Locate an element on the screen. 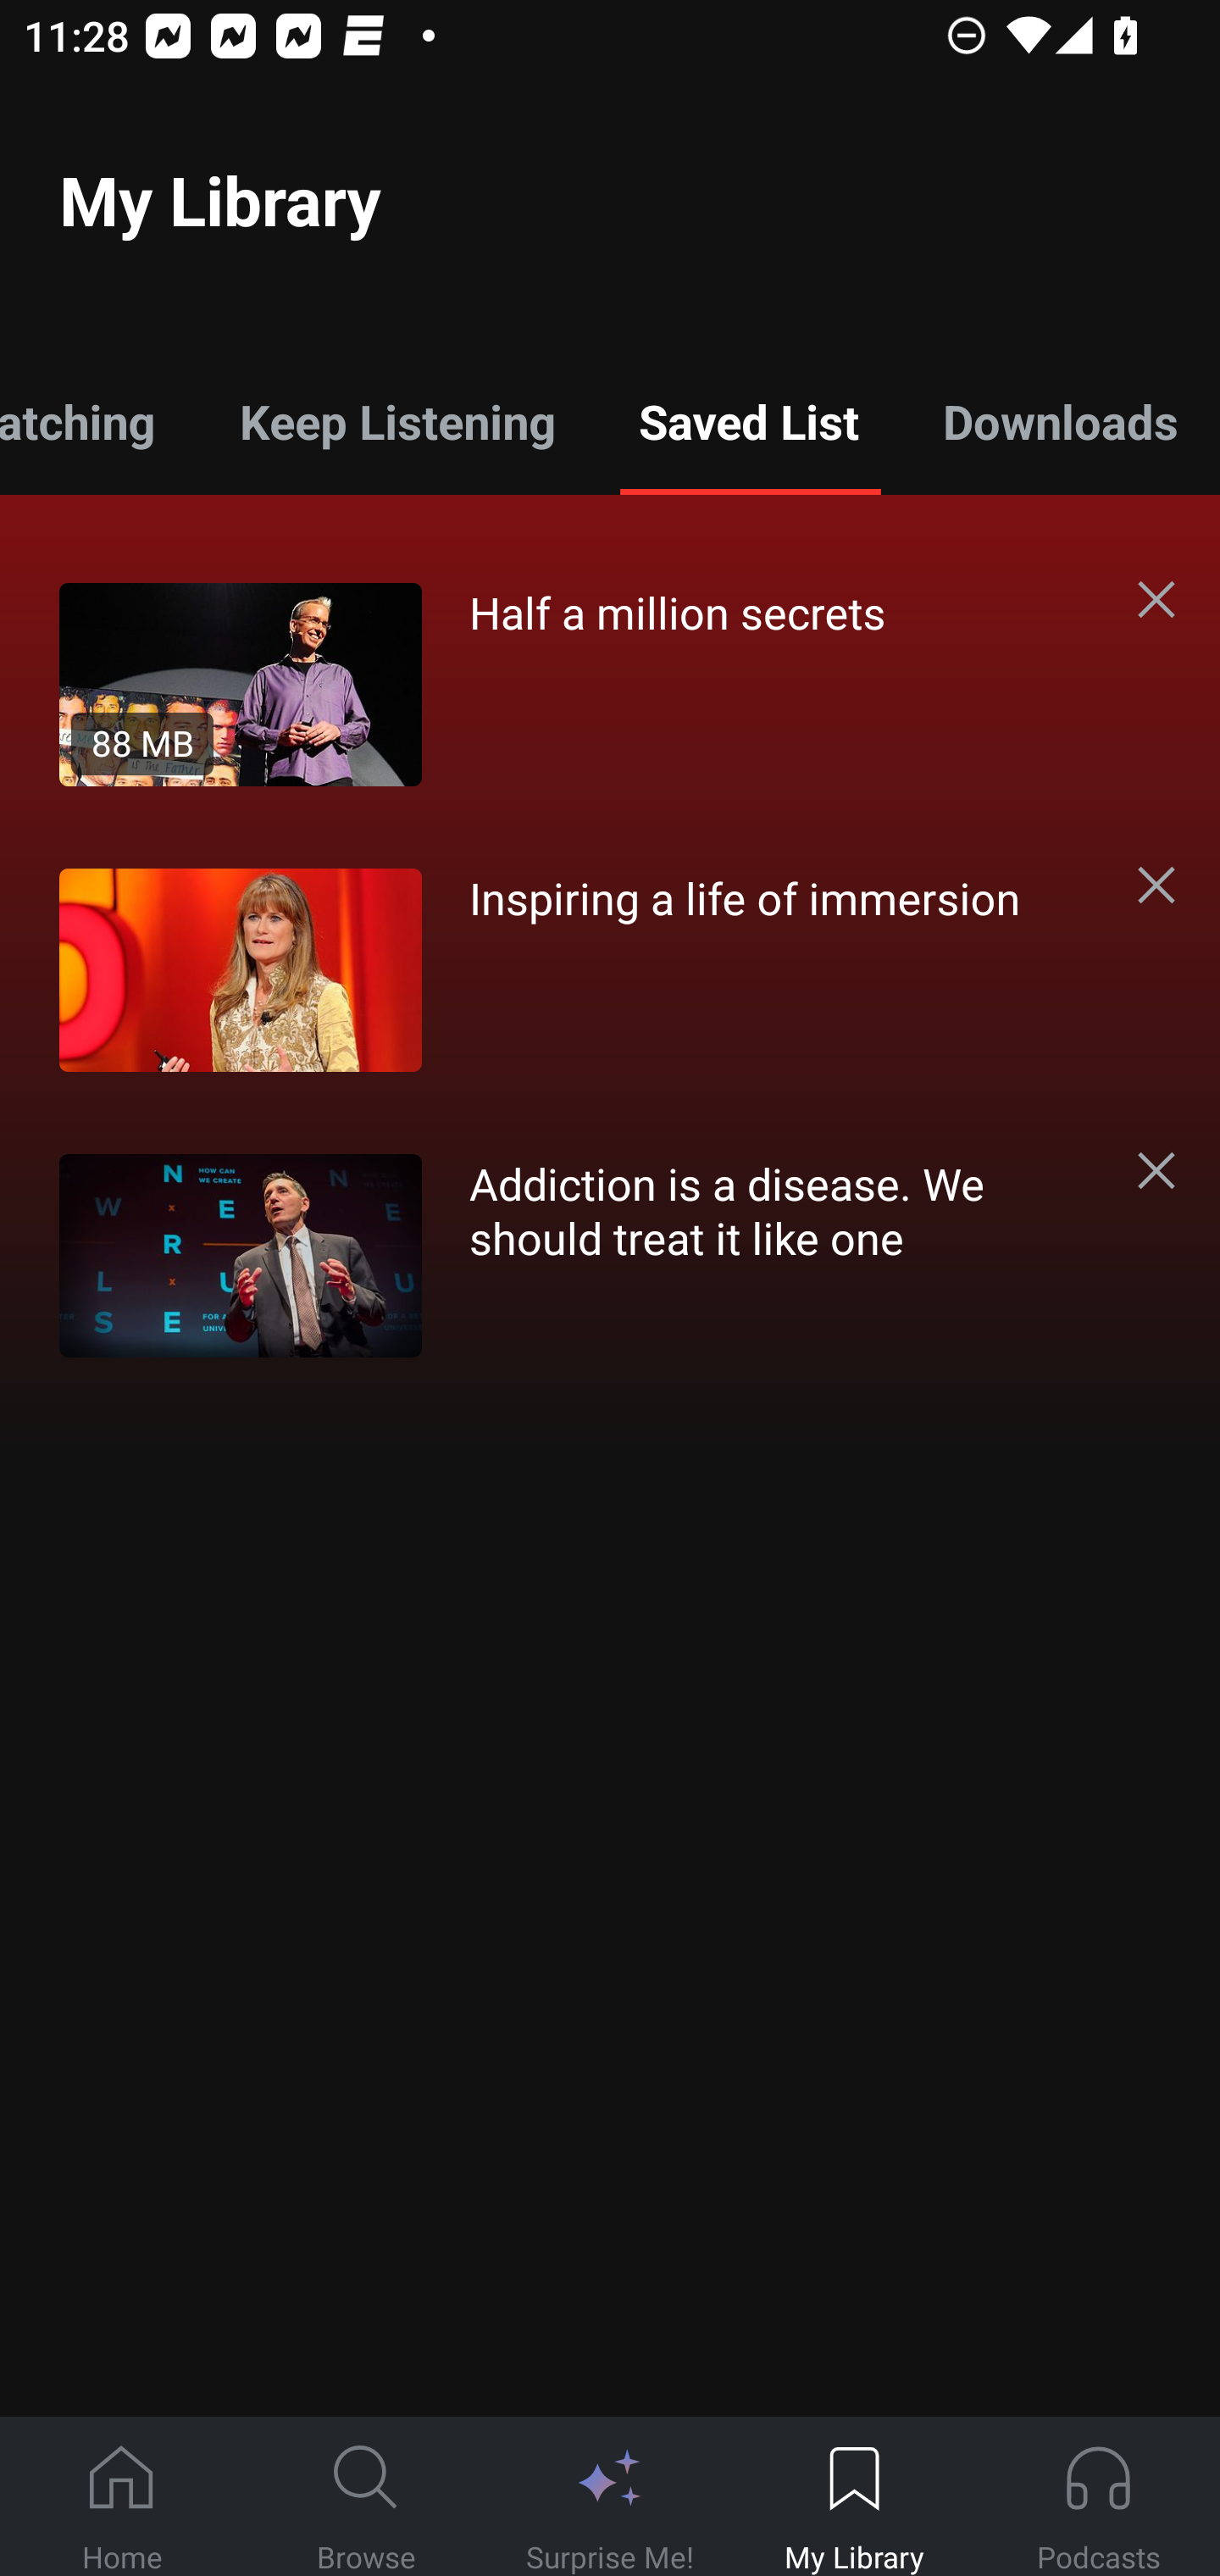 The width and height of the screenshot is (1220, 2576). Keep Listening is located at coordinates (397, 420).